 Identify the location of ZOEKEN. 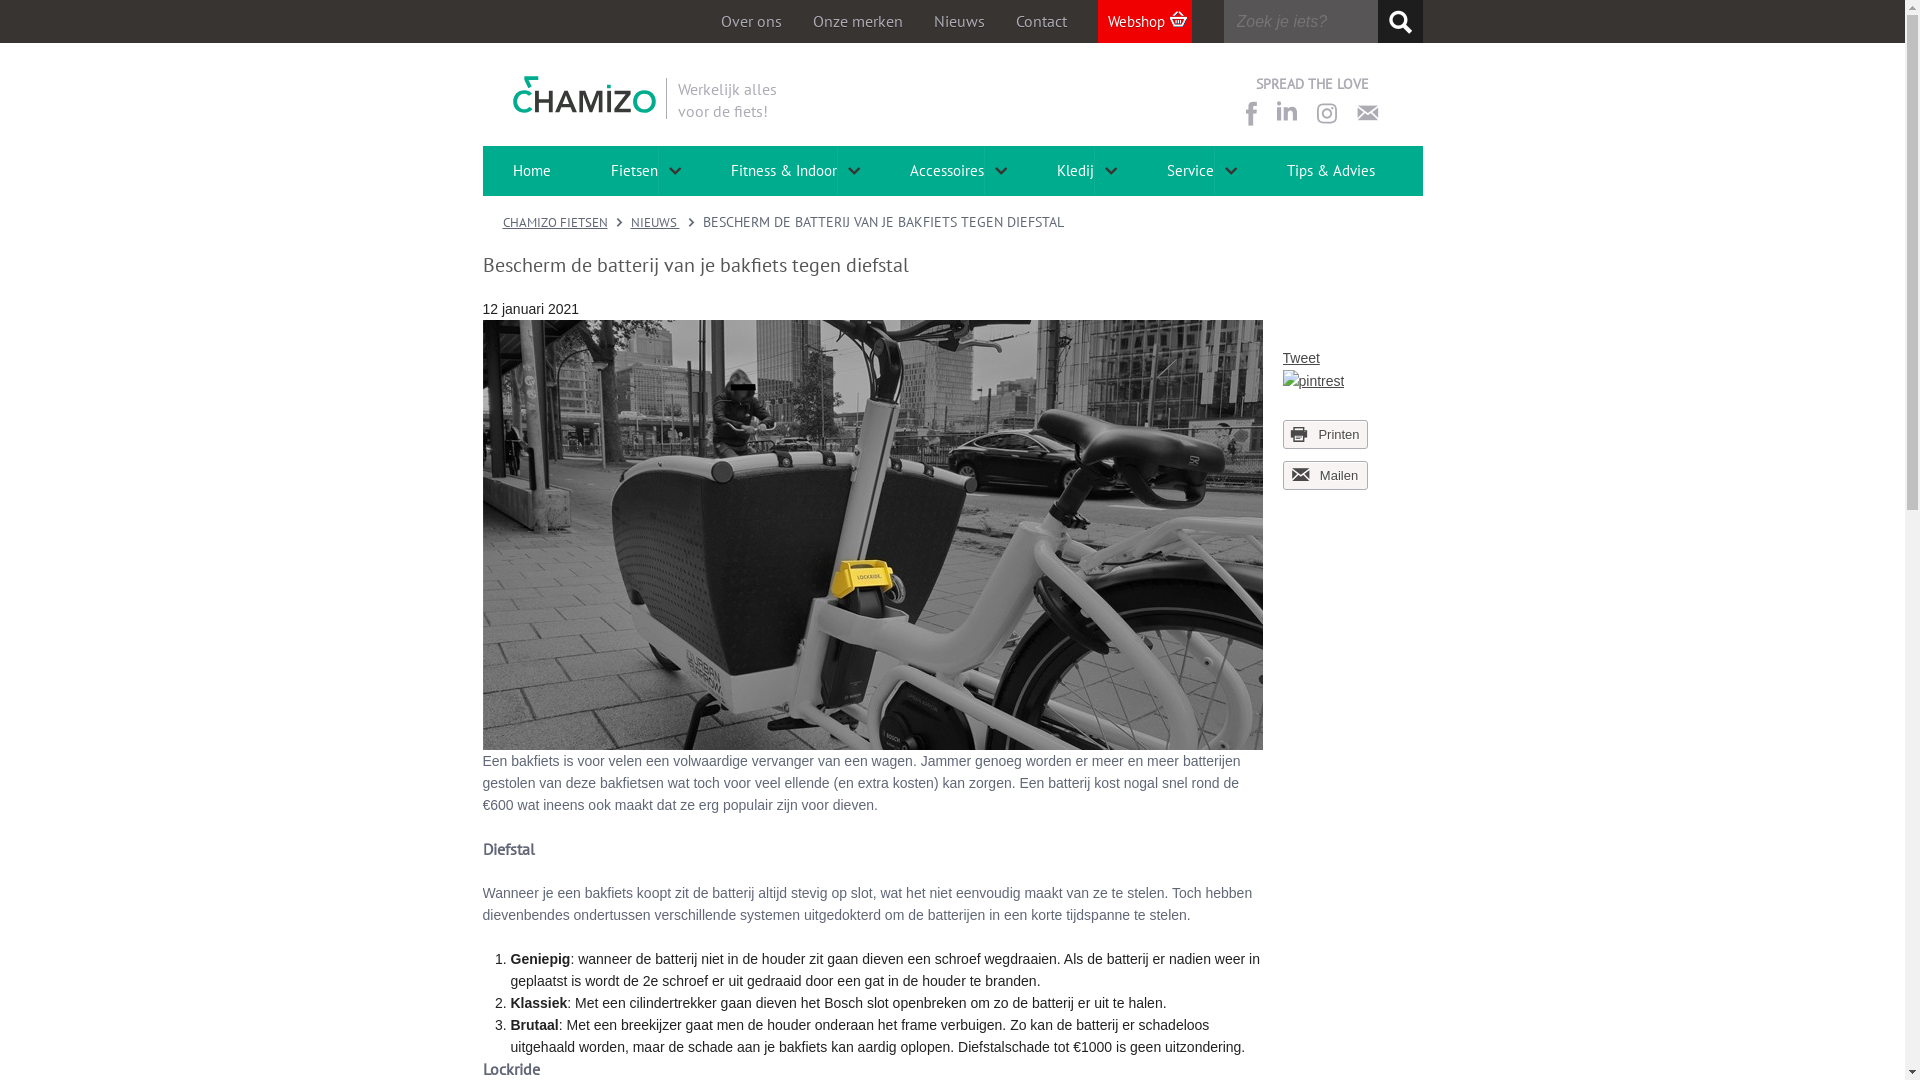
(1400, 22).